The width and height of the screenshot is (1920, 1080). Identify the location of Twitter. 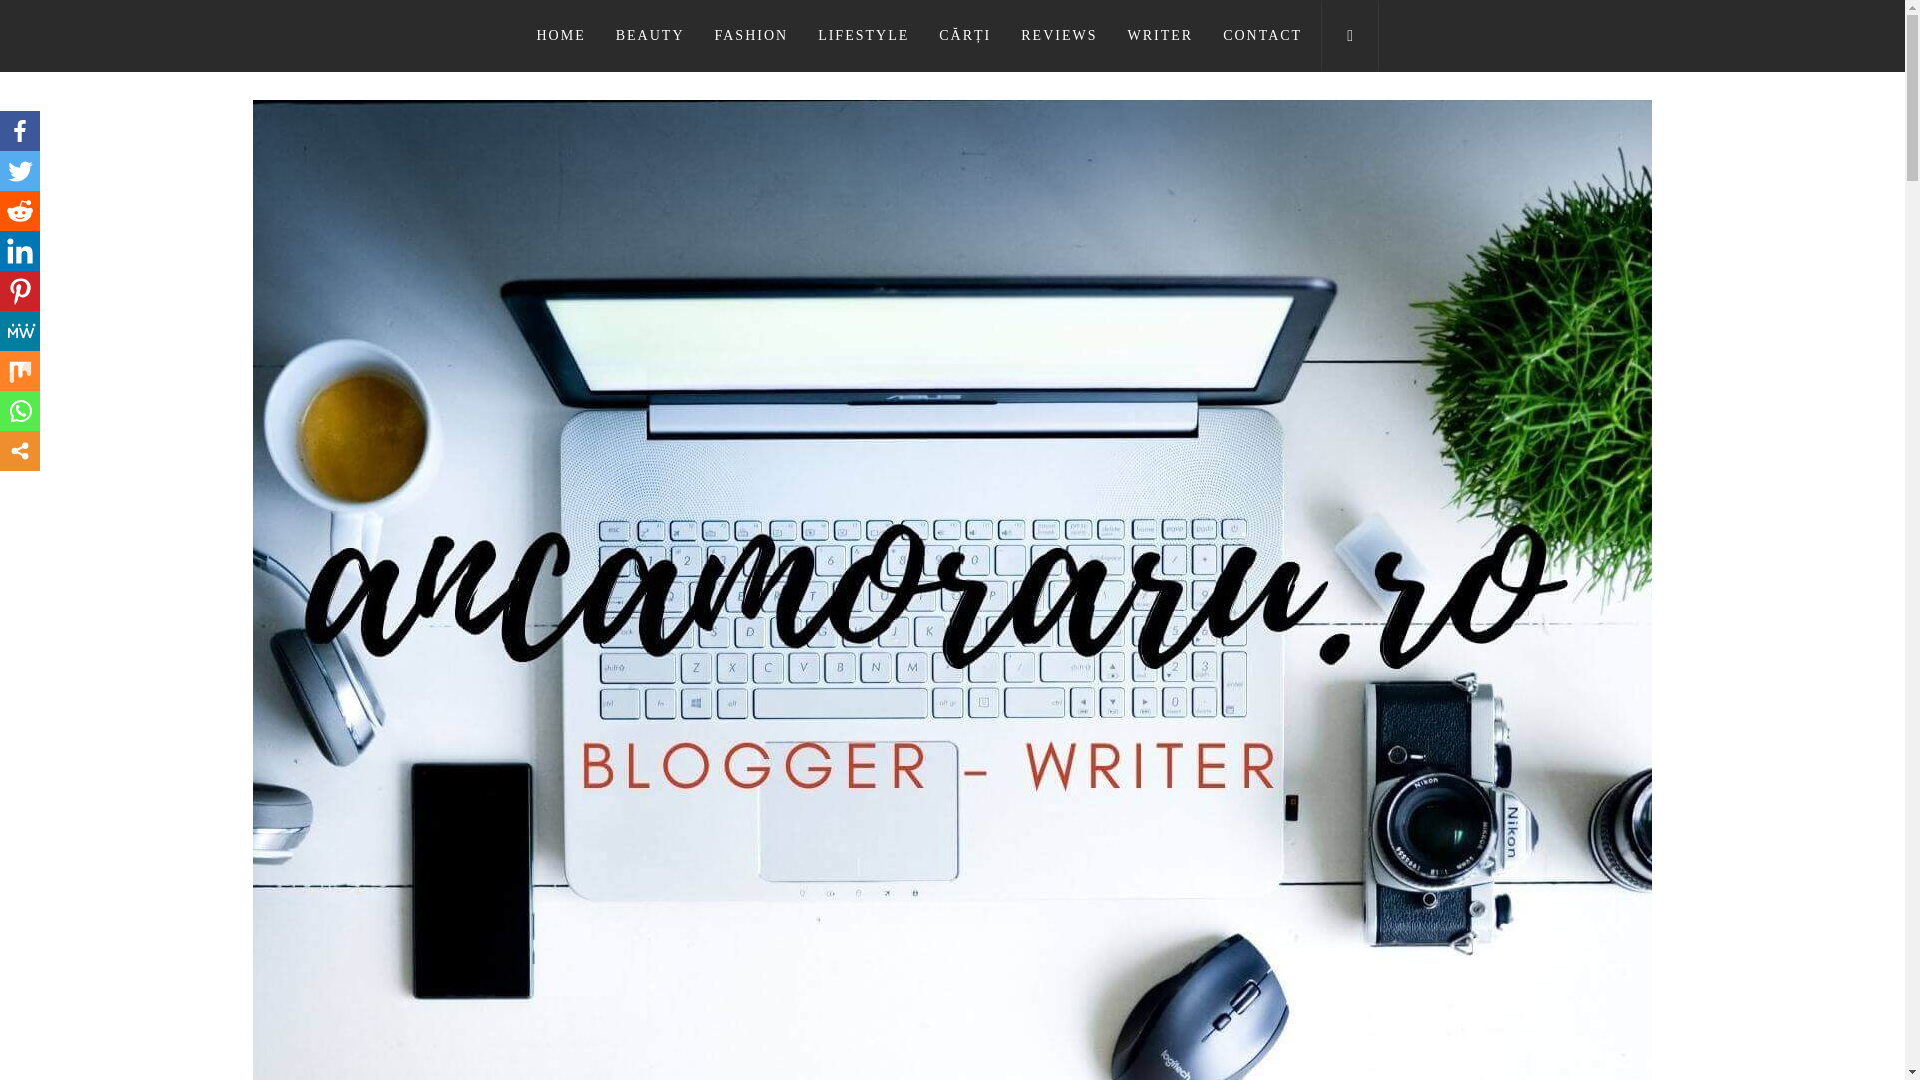
(20, 171).